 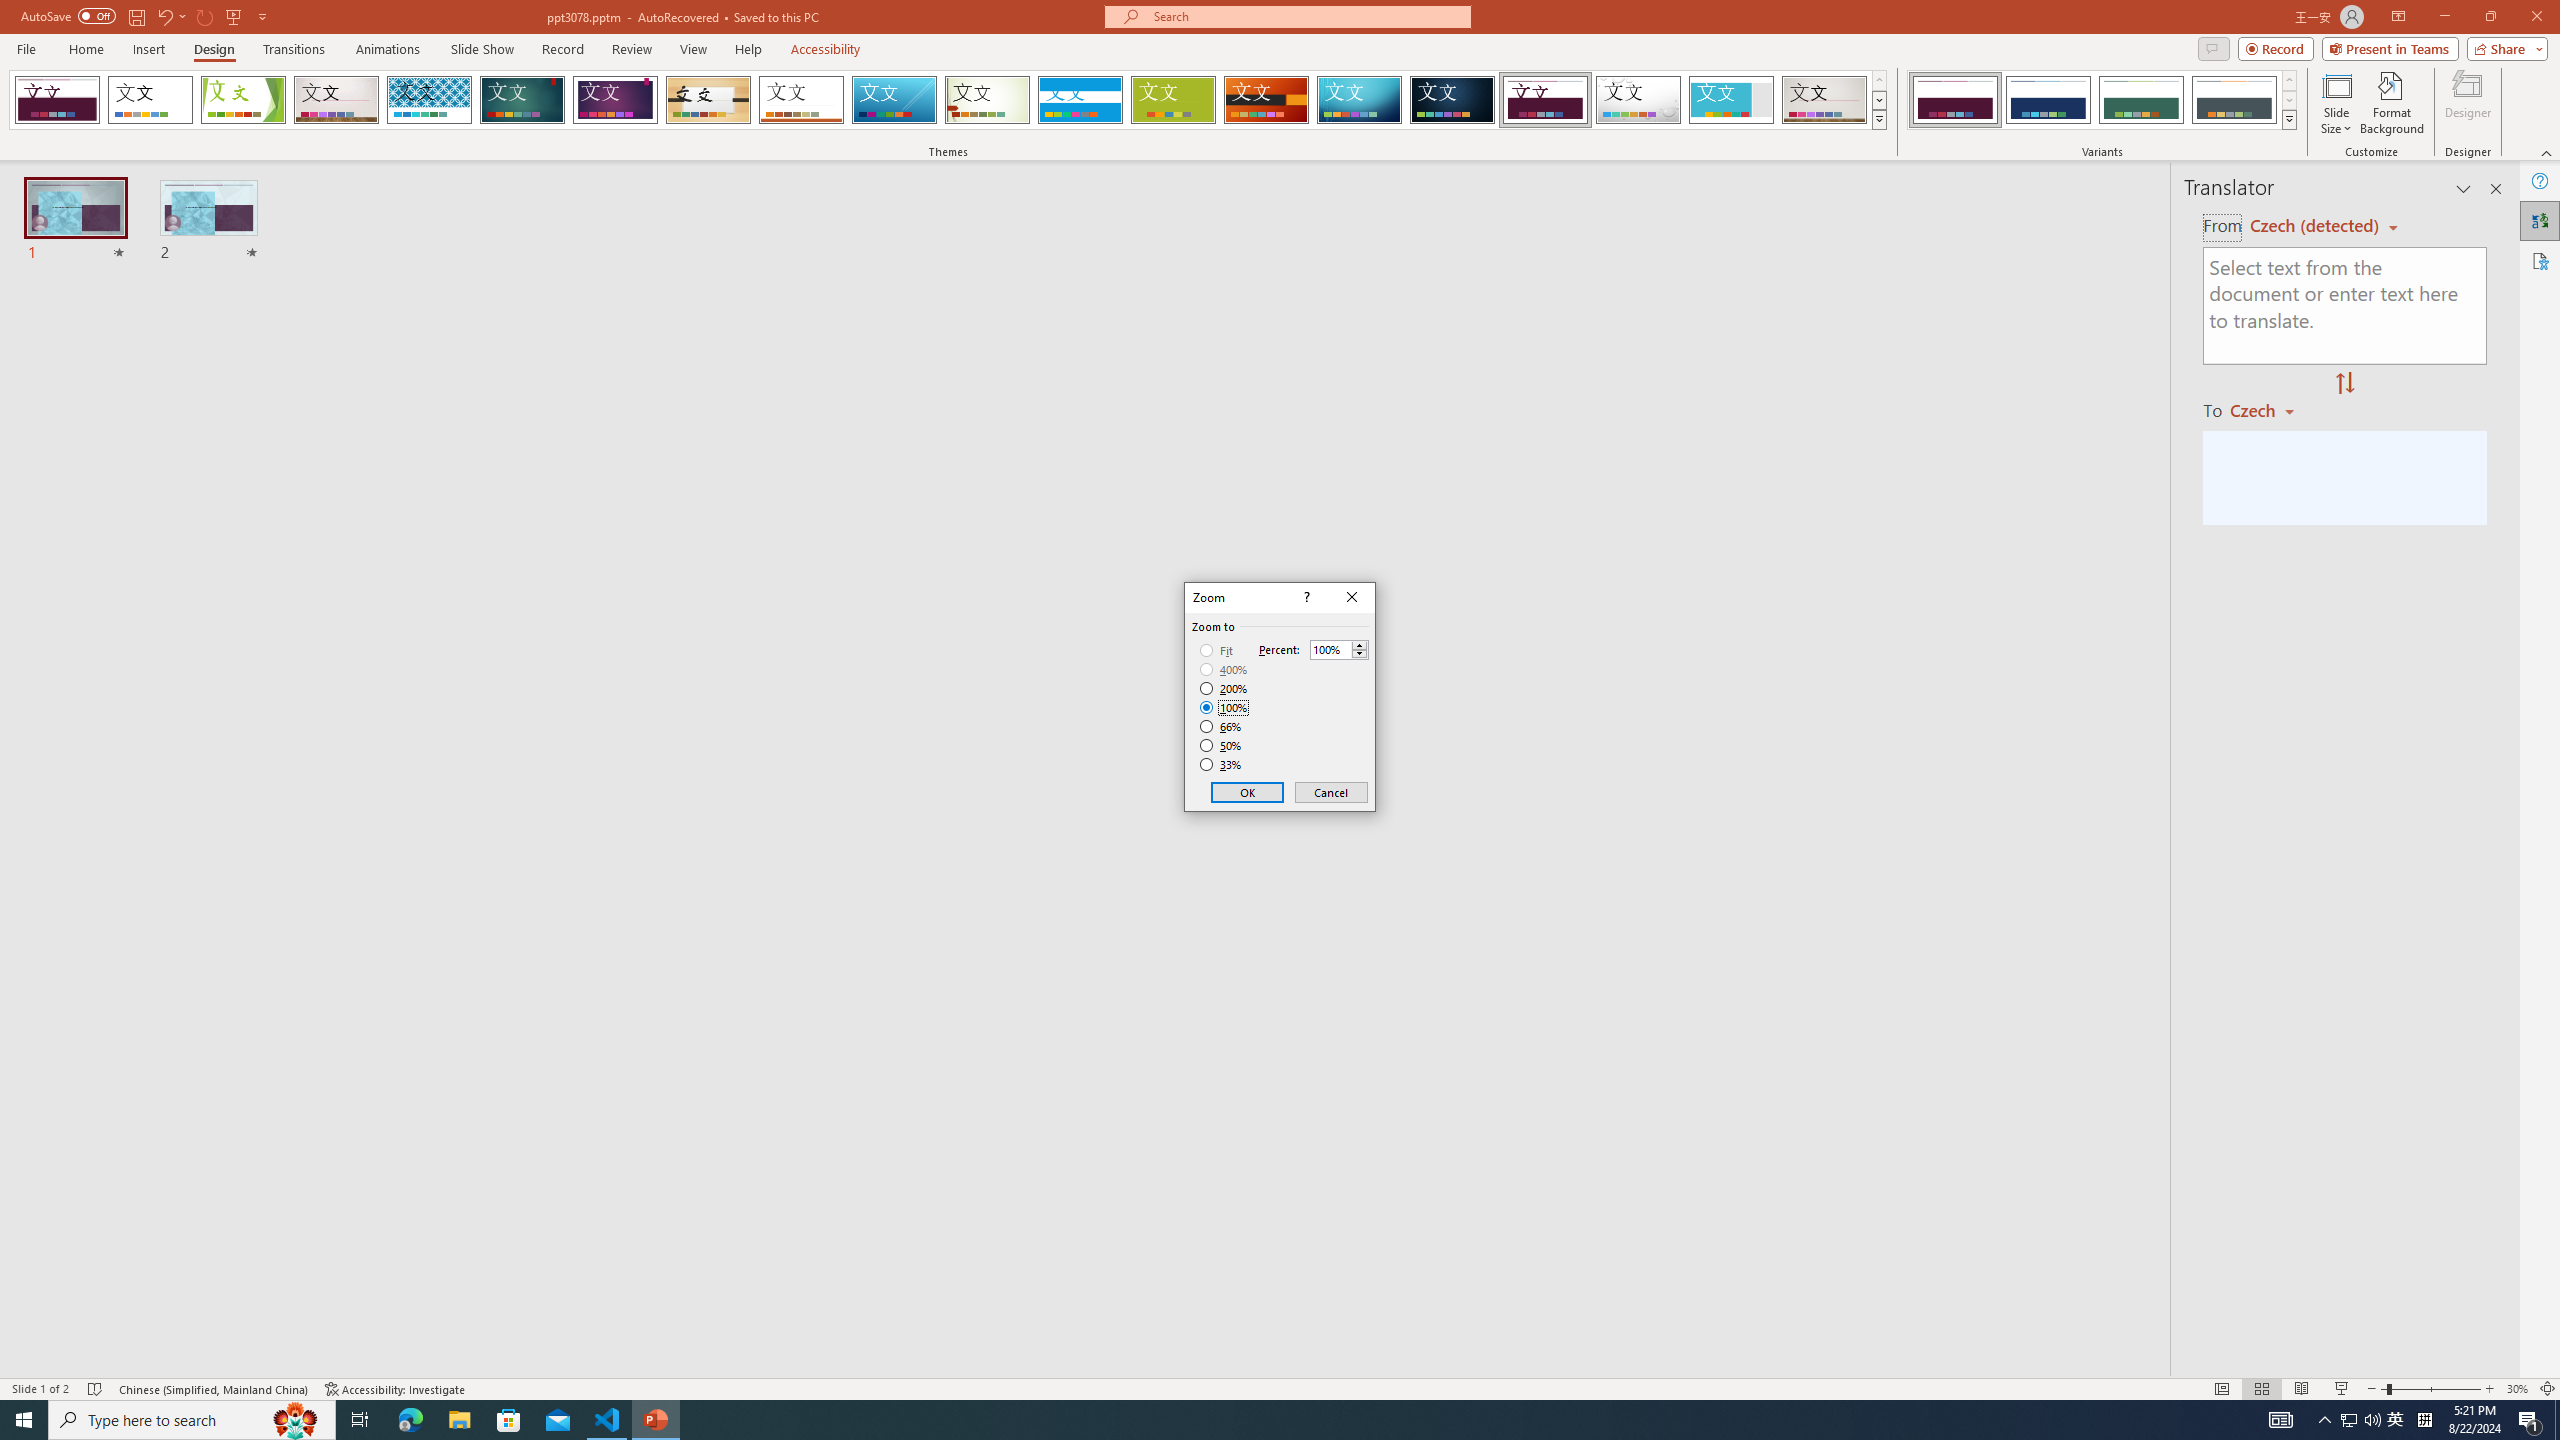 What do you see at coordinates (2280, 1420) in the screenshot?
I see `AutomationID: 4105` at bounding box center [2280, 1420].